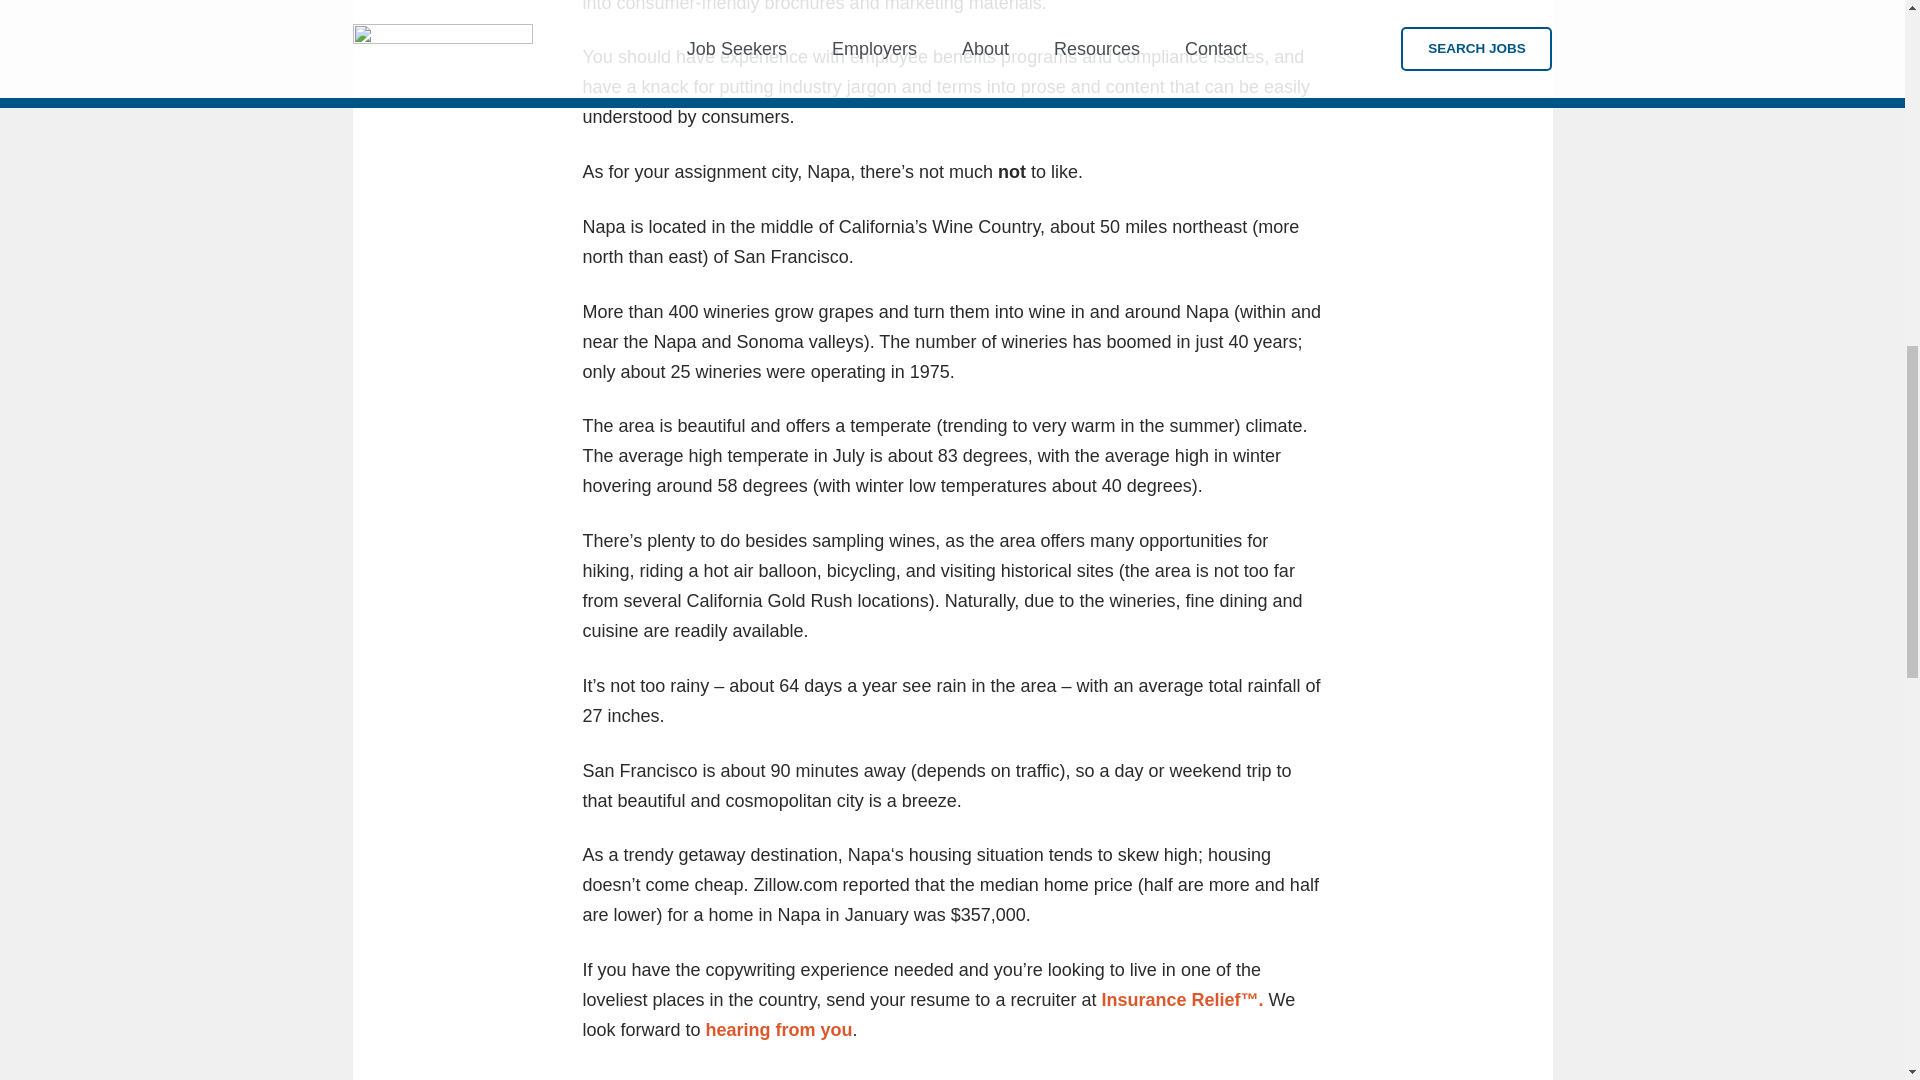  Describe the element at coordinates (1182, 1000) in the screenshot. I see `Click here to go to our homepage.` at that location.